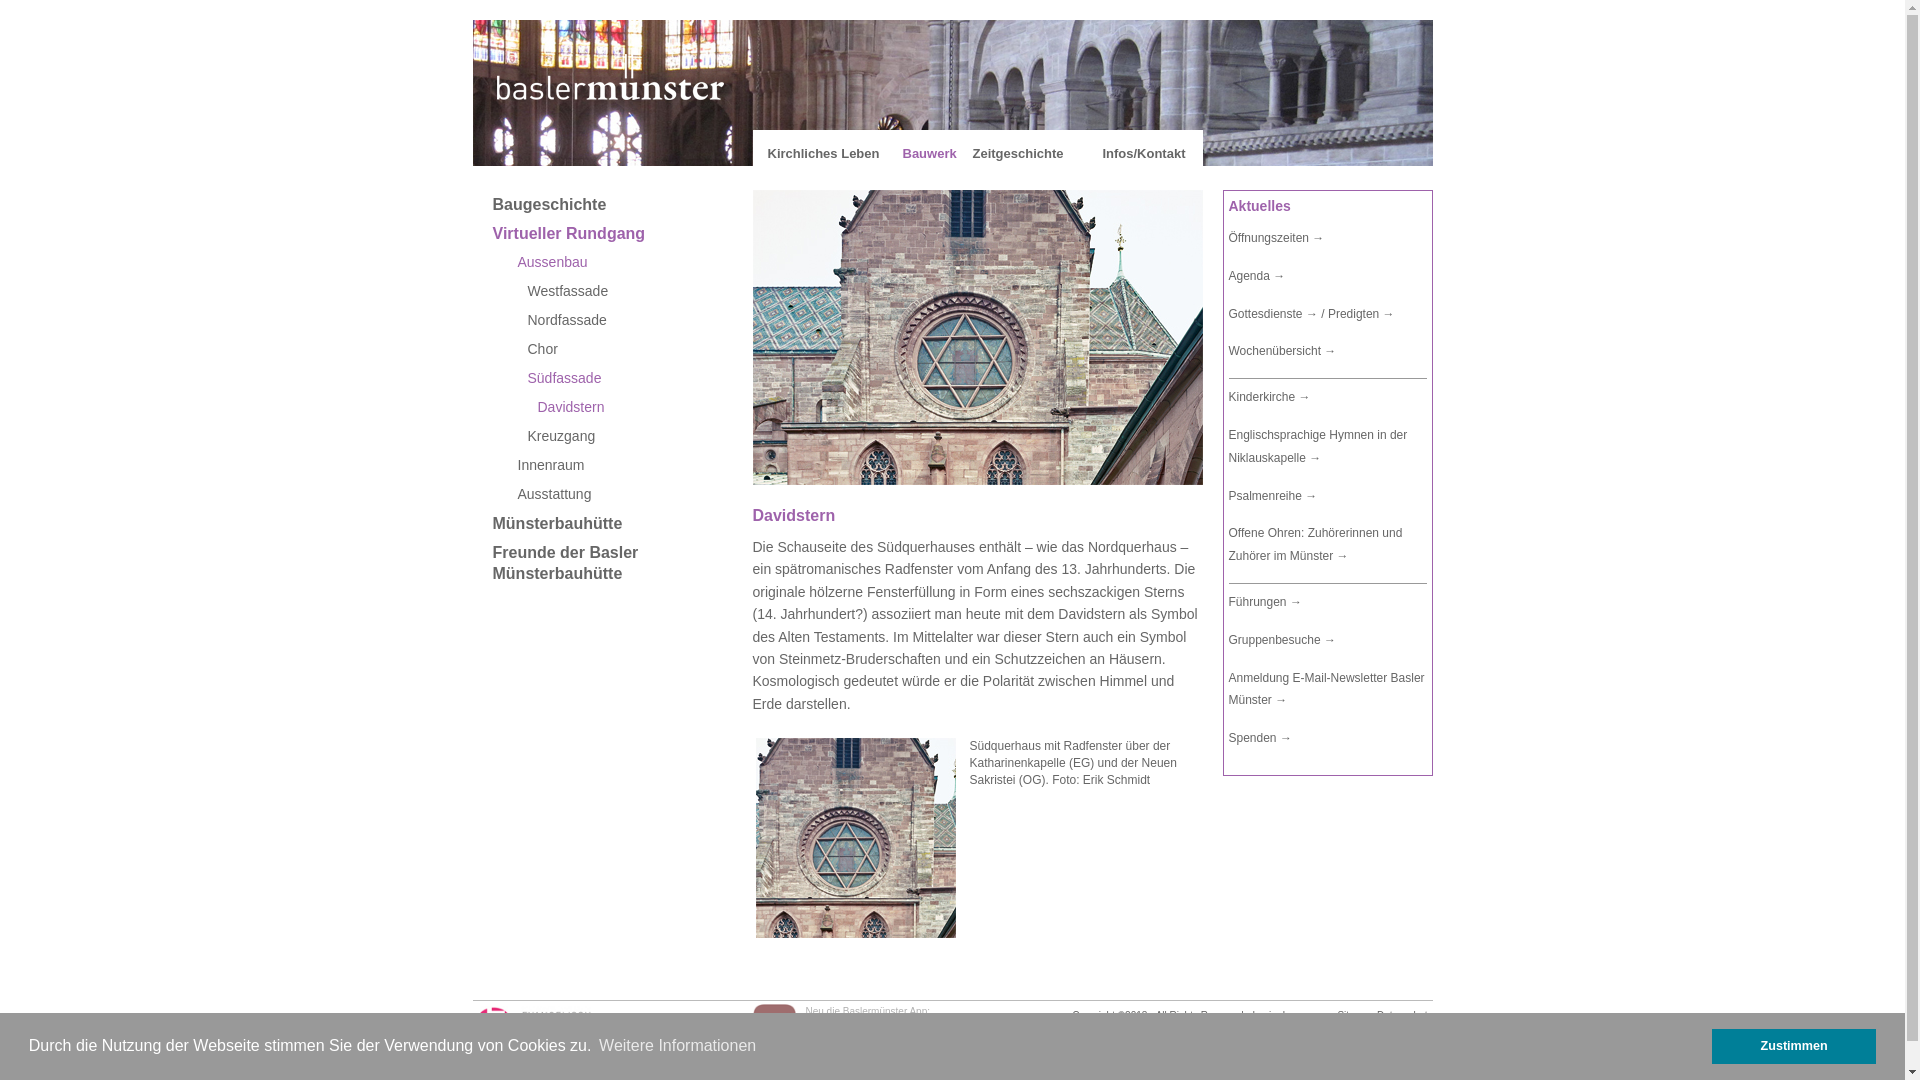 The image size is (1920, 1080). Describe the element at coordinates (626, 466) in the screenshot. I see `Innenraum` at that location.